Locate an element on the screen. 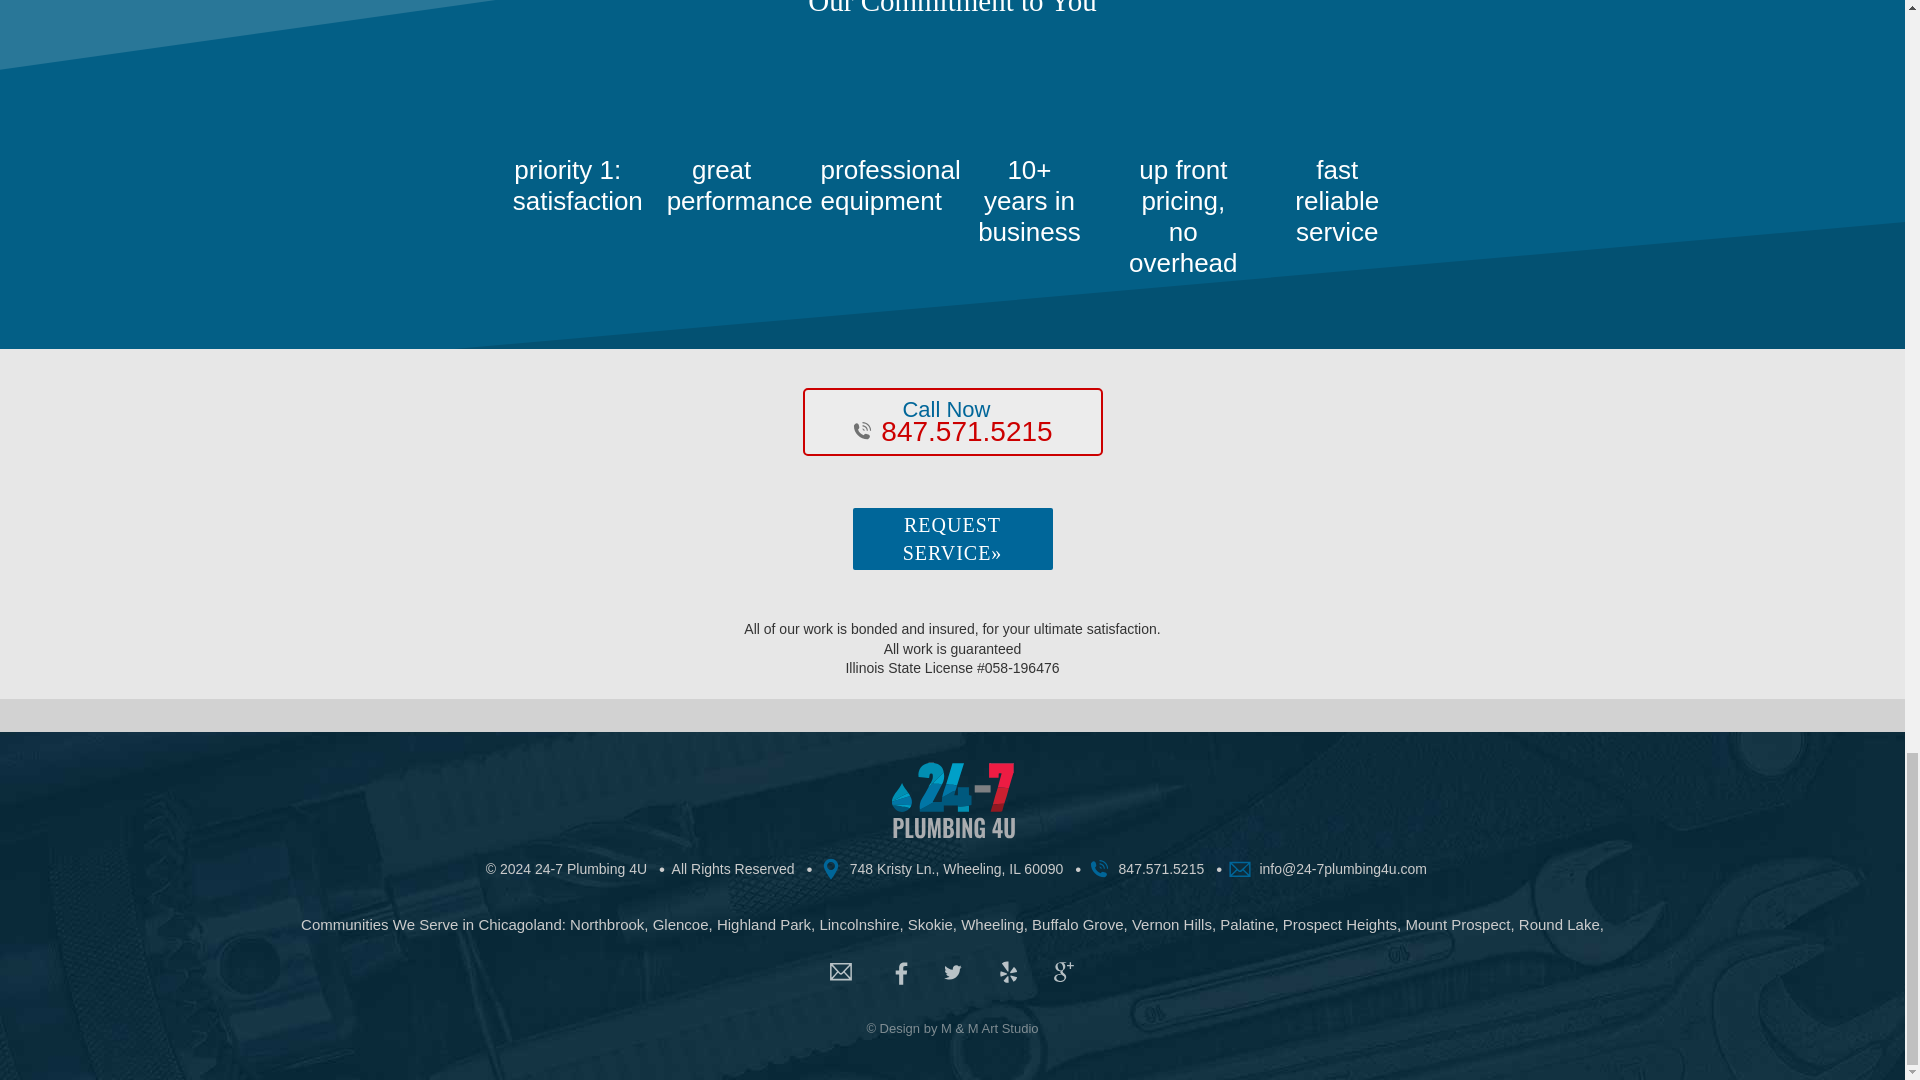  Highland Park, IL 24-7 Plumbing 4U is located at coordinates (763, 924).